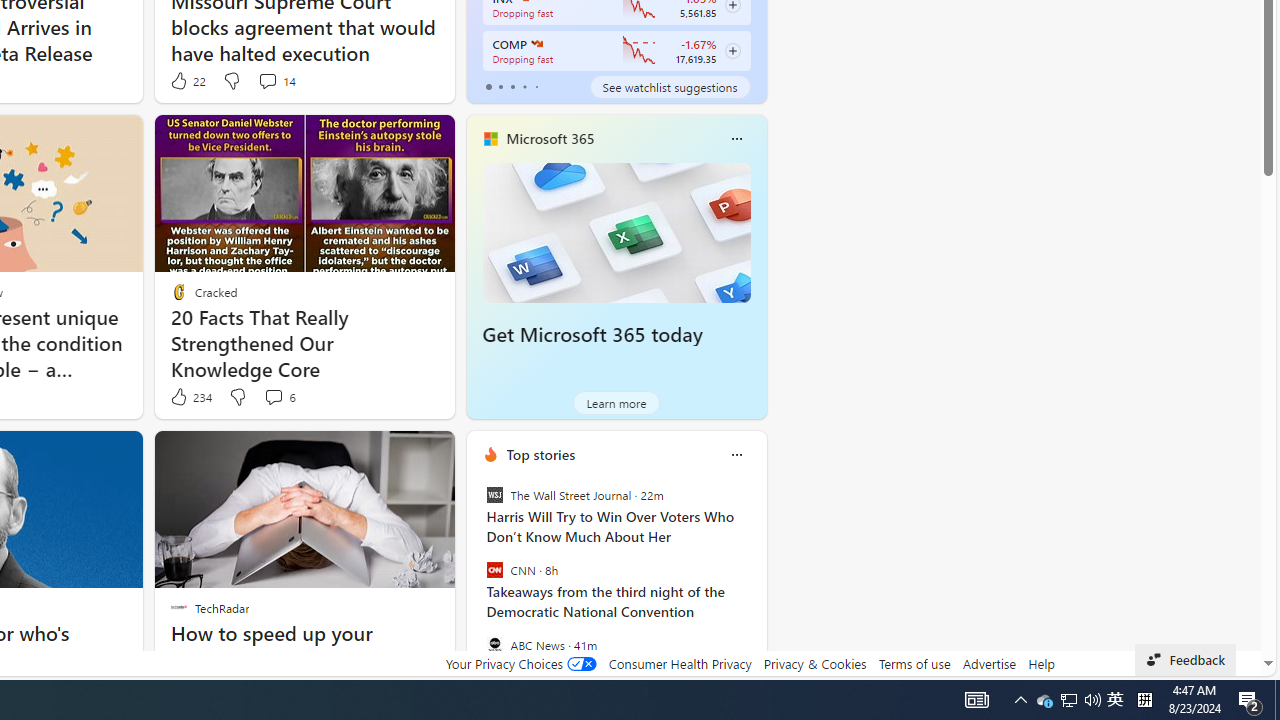  I want to click on Class: follow-button  m, so click(732, 51).